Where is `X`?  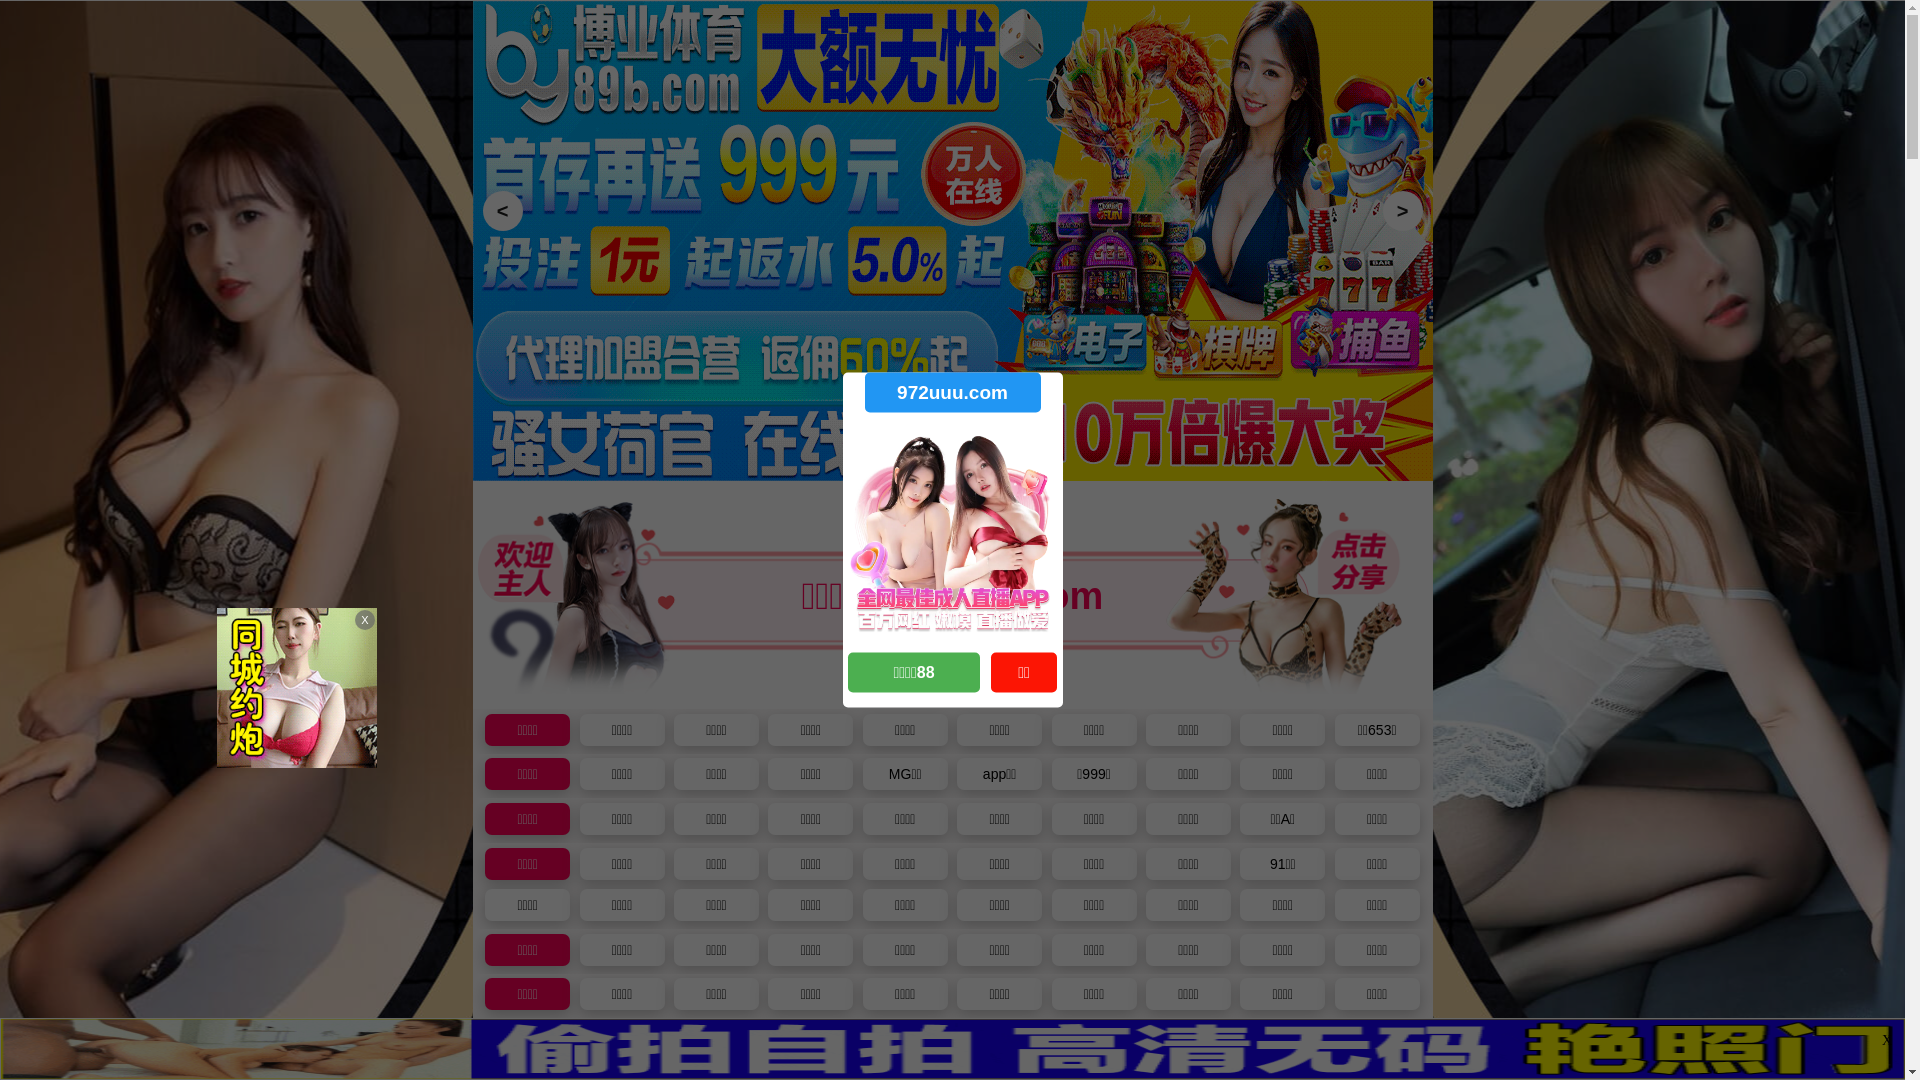
X is located at coordinates (1887, 1041).